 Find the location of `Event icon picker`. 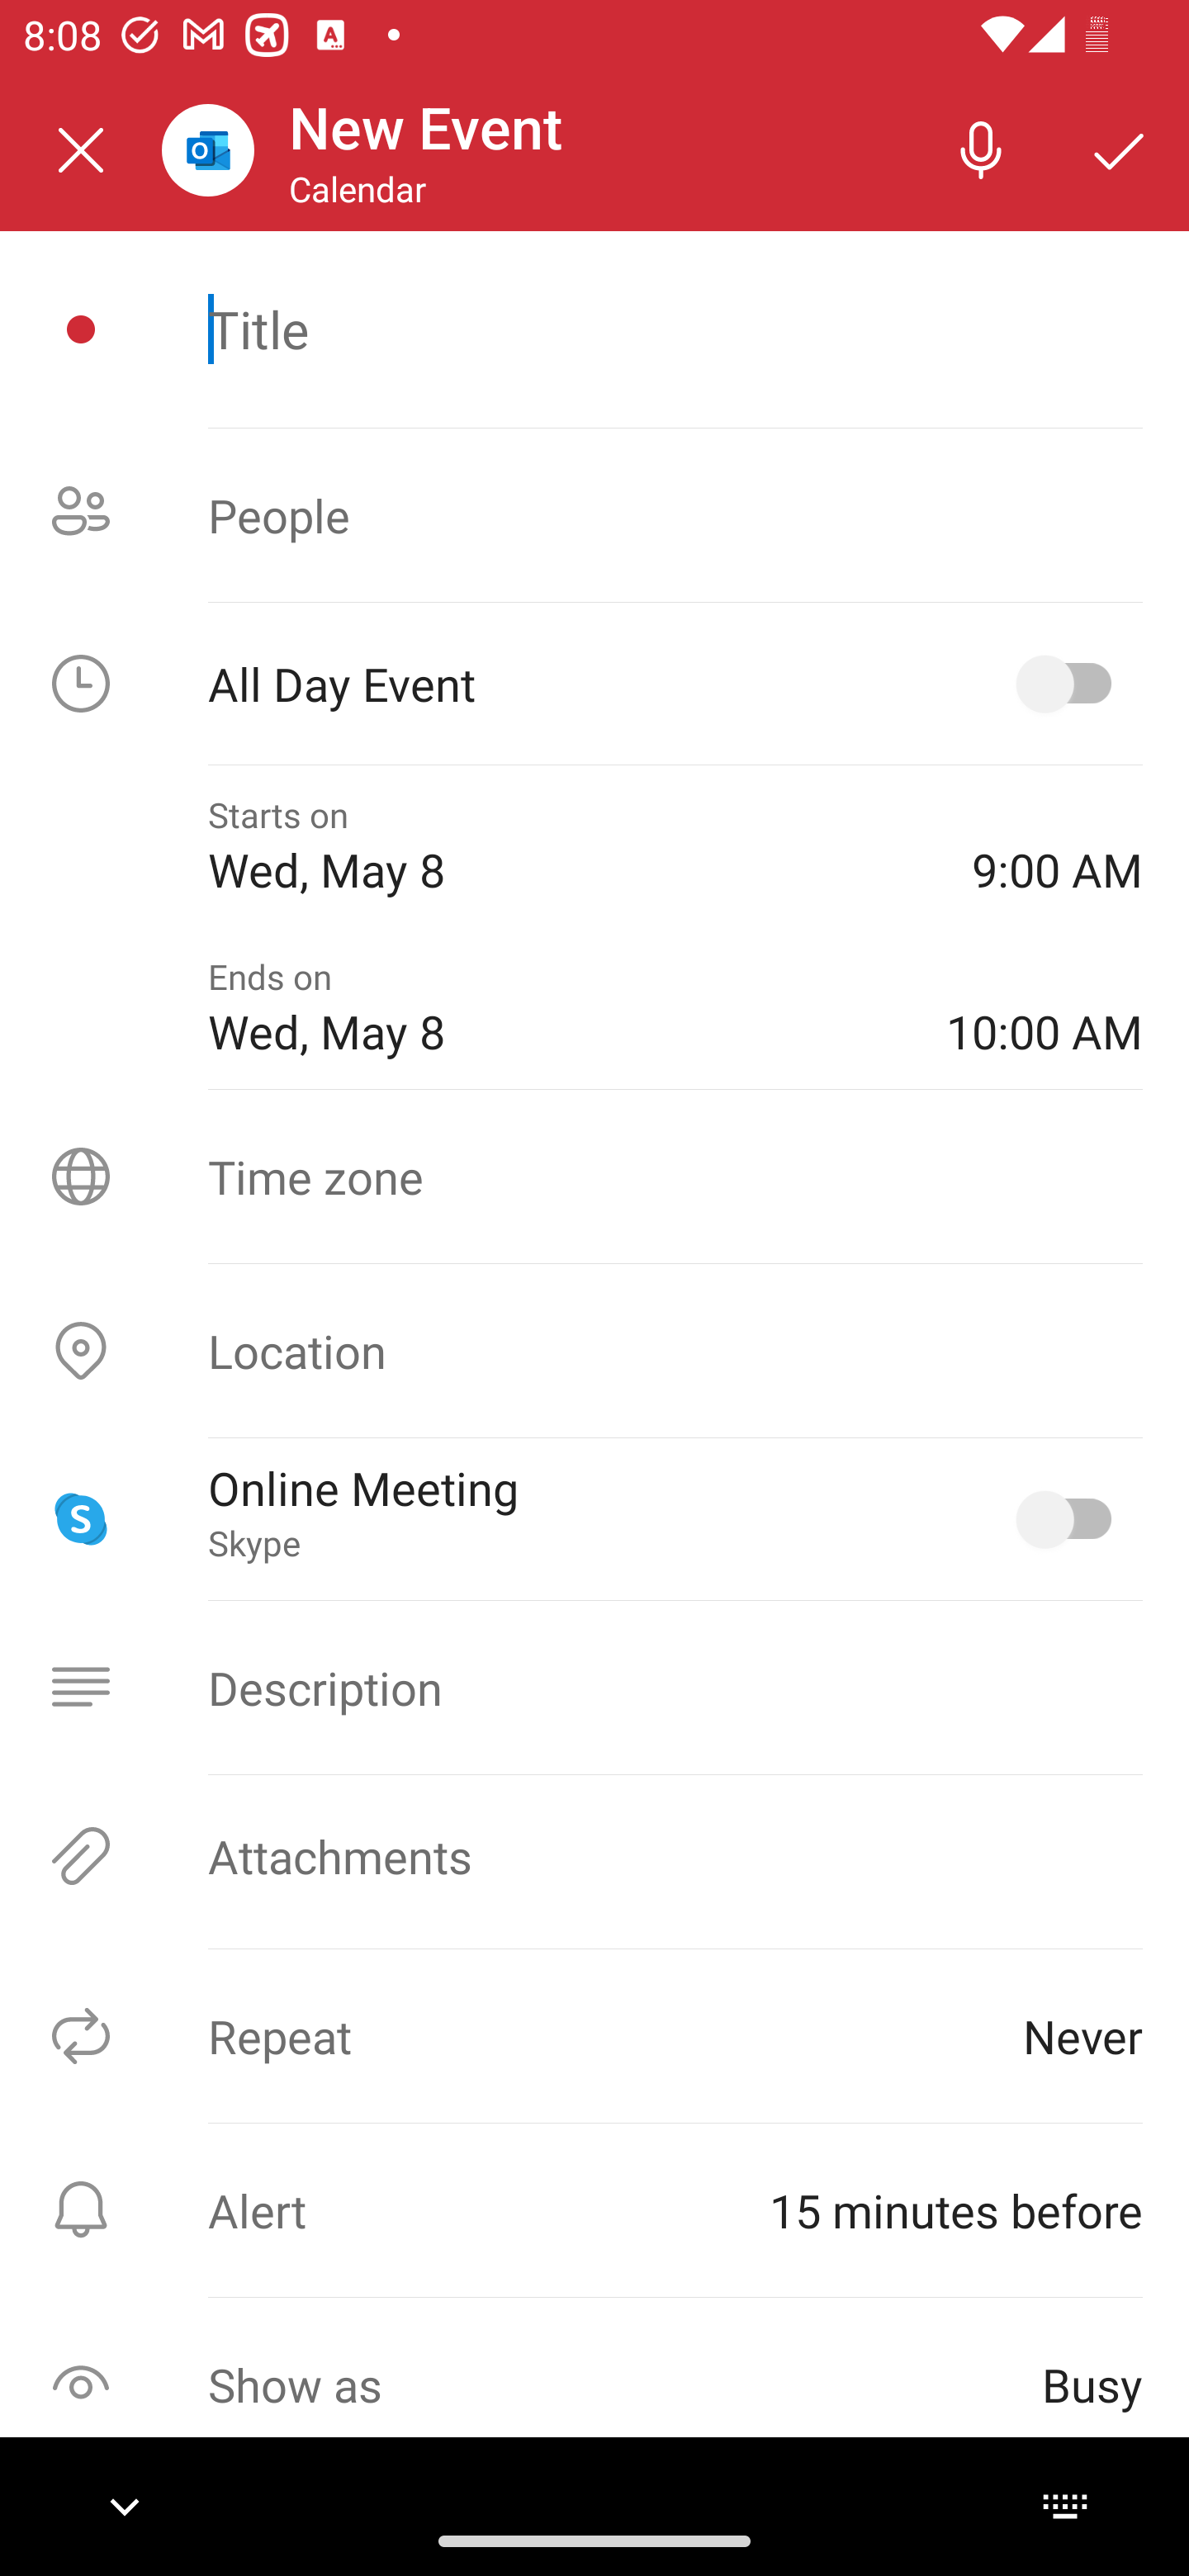

Event icon picker is located at coordinates (81, 329).